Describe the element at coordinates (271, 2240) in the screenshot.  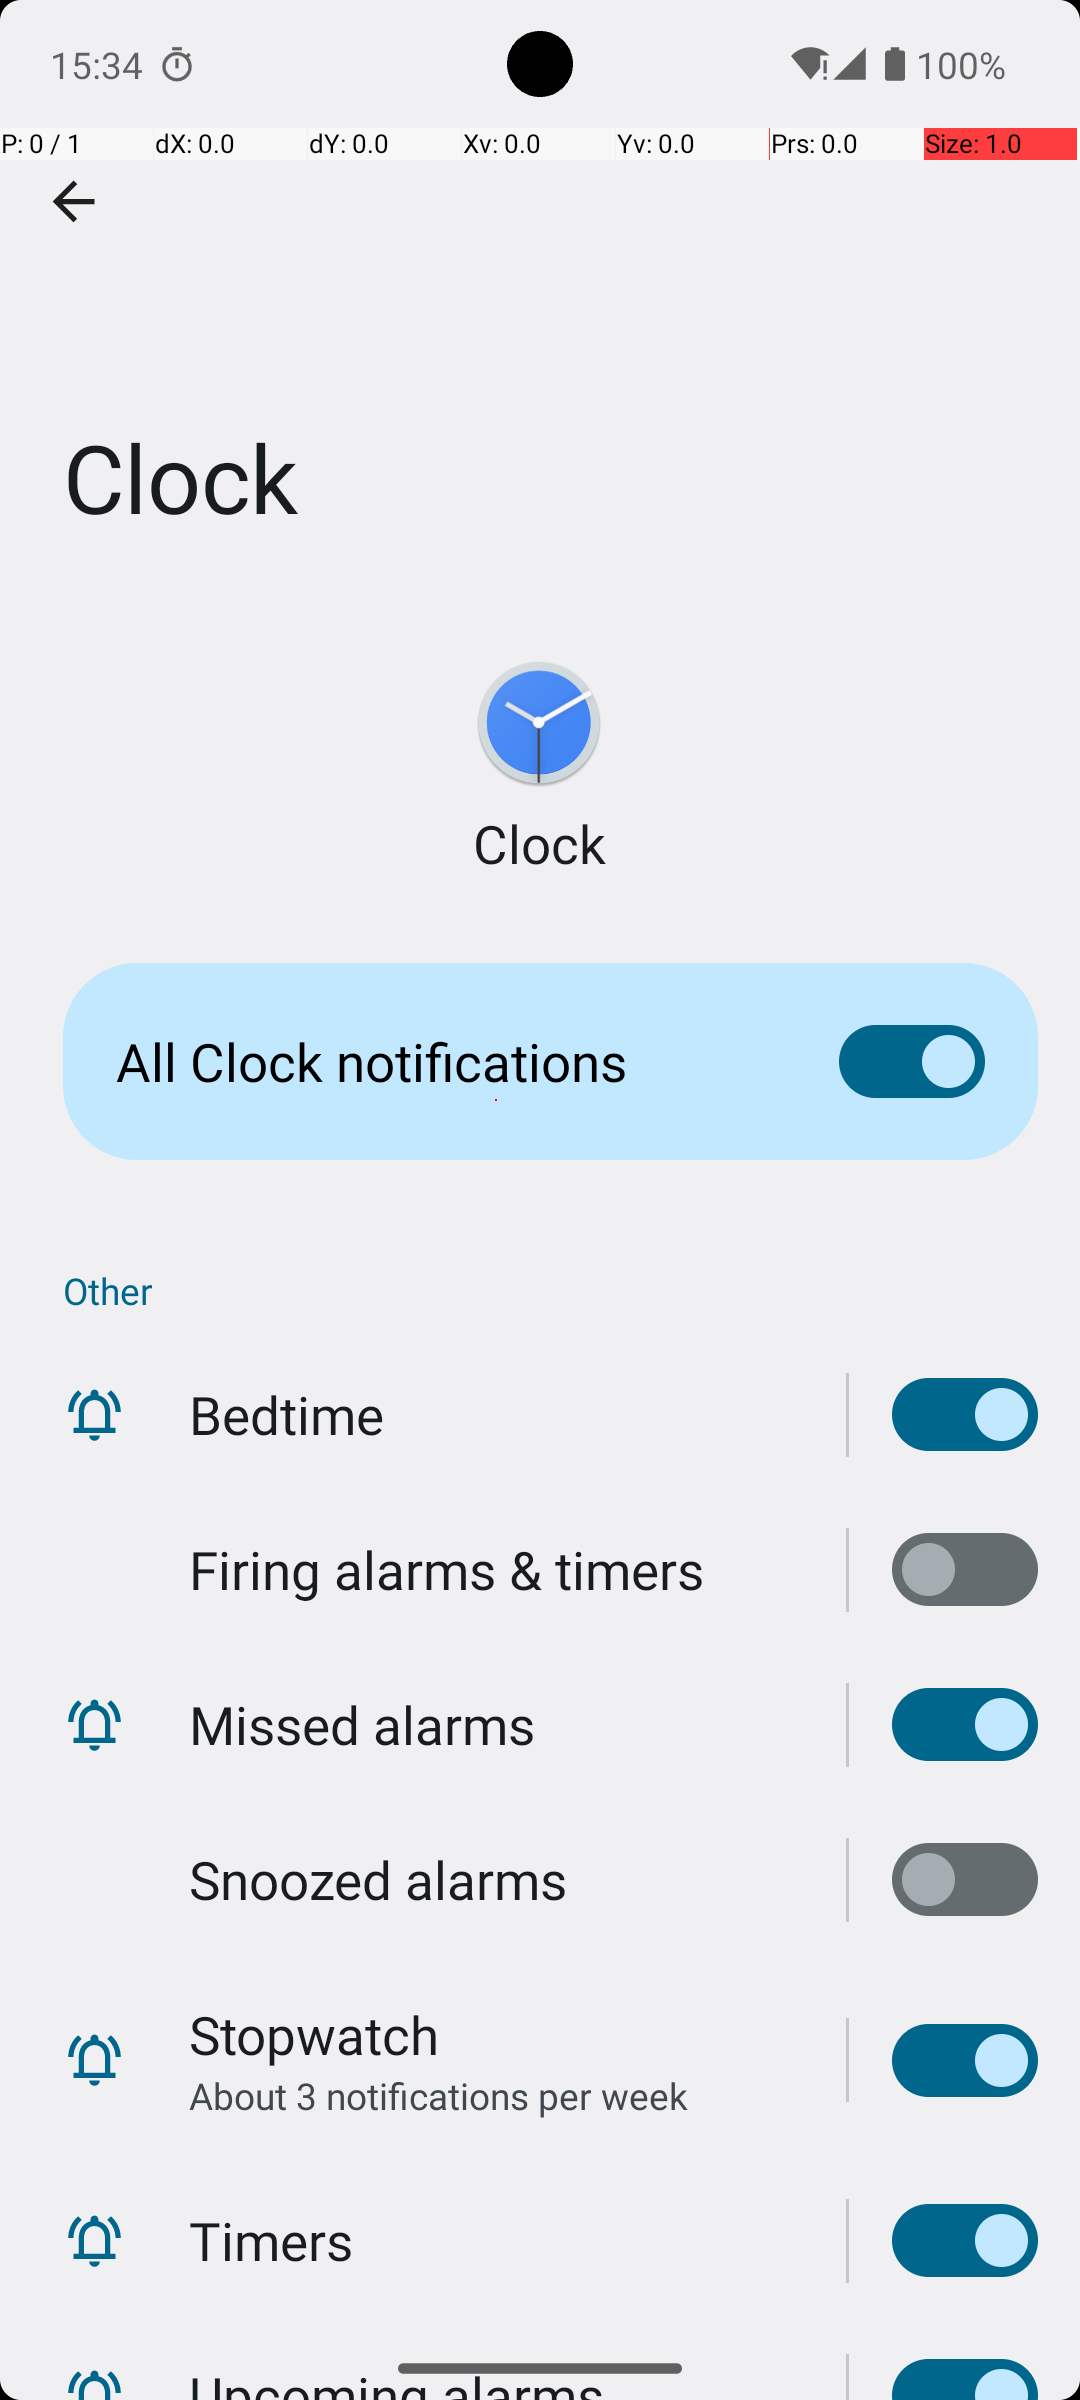
I see `Timers` at that location.